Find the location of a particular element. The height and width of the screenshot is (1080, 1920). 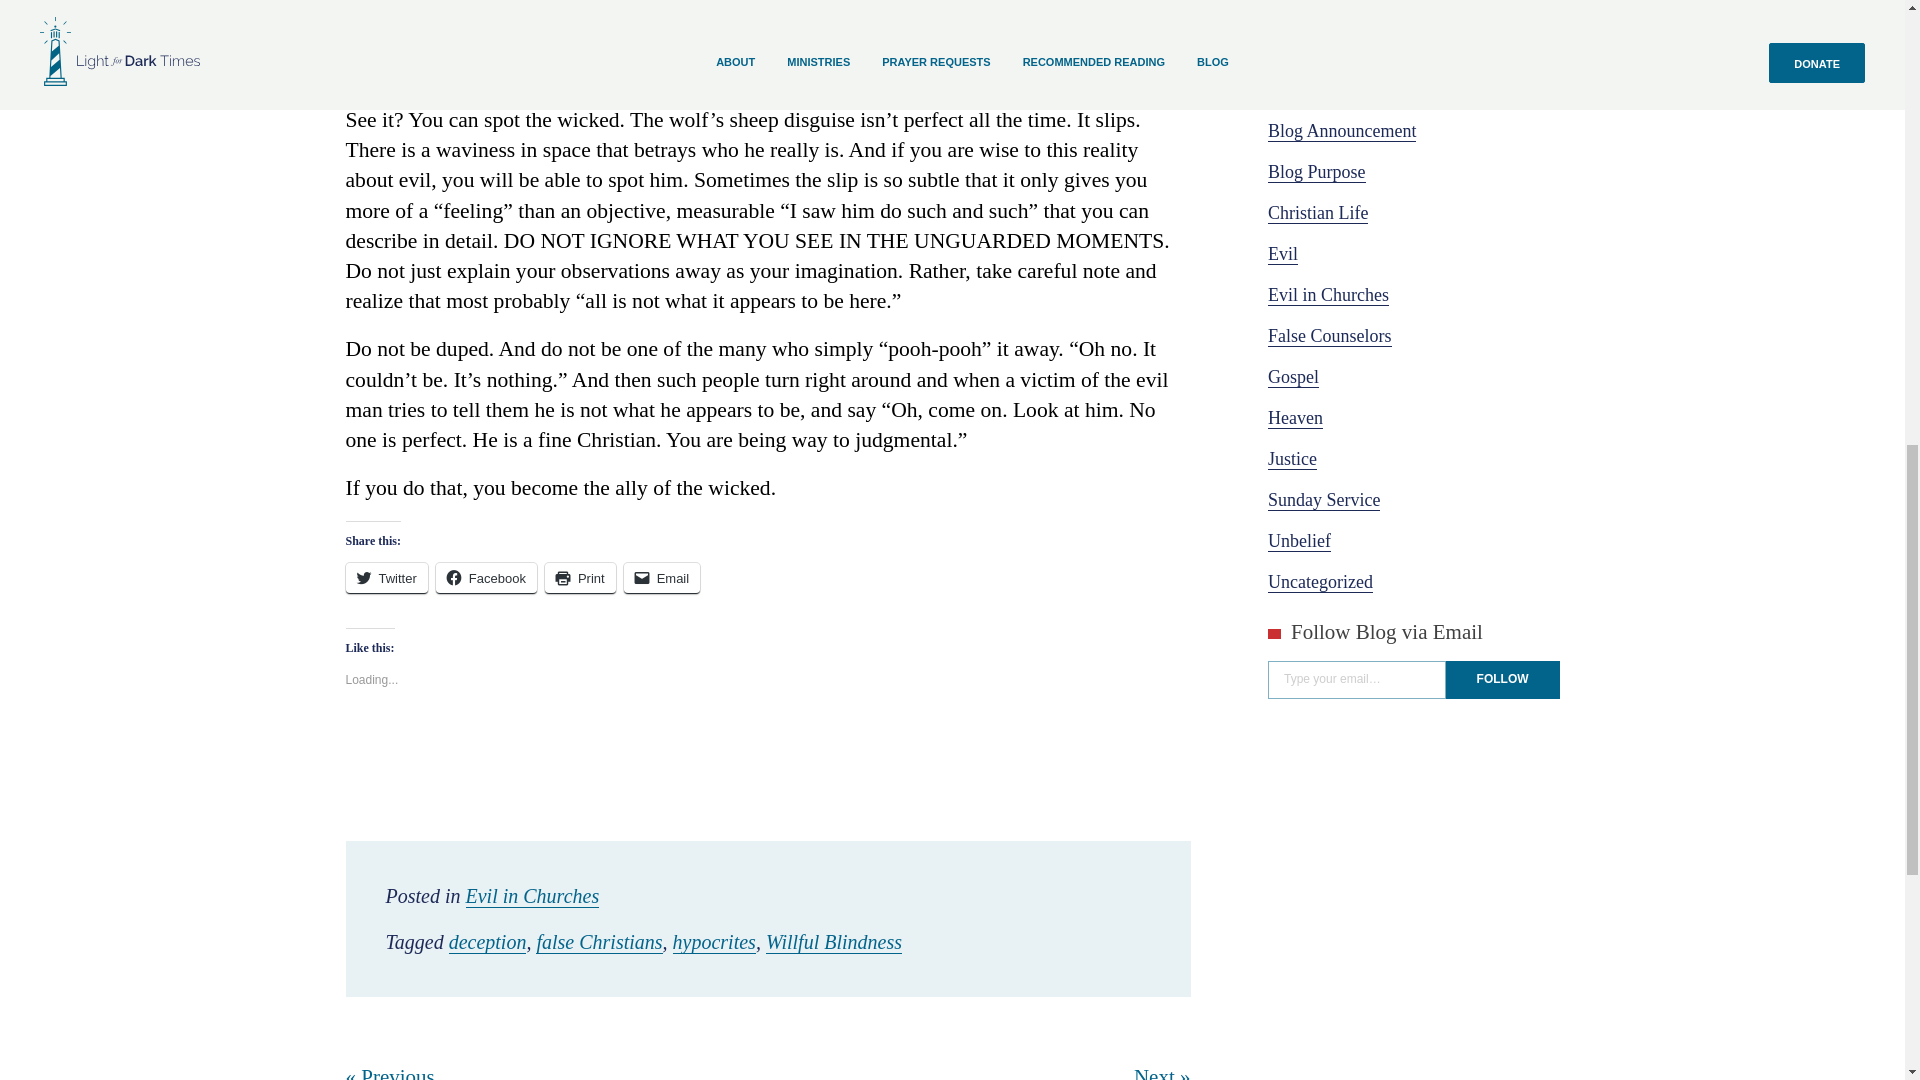

Please fill in this field. is located at coordinates (1356, 679).